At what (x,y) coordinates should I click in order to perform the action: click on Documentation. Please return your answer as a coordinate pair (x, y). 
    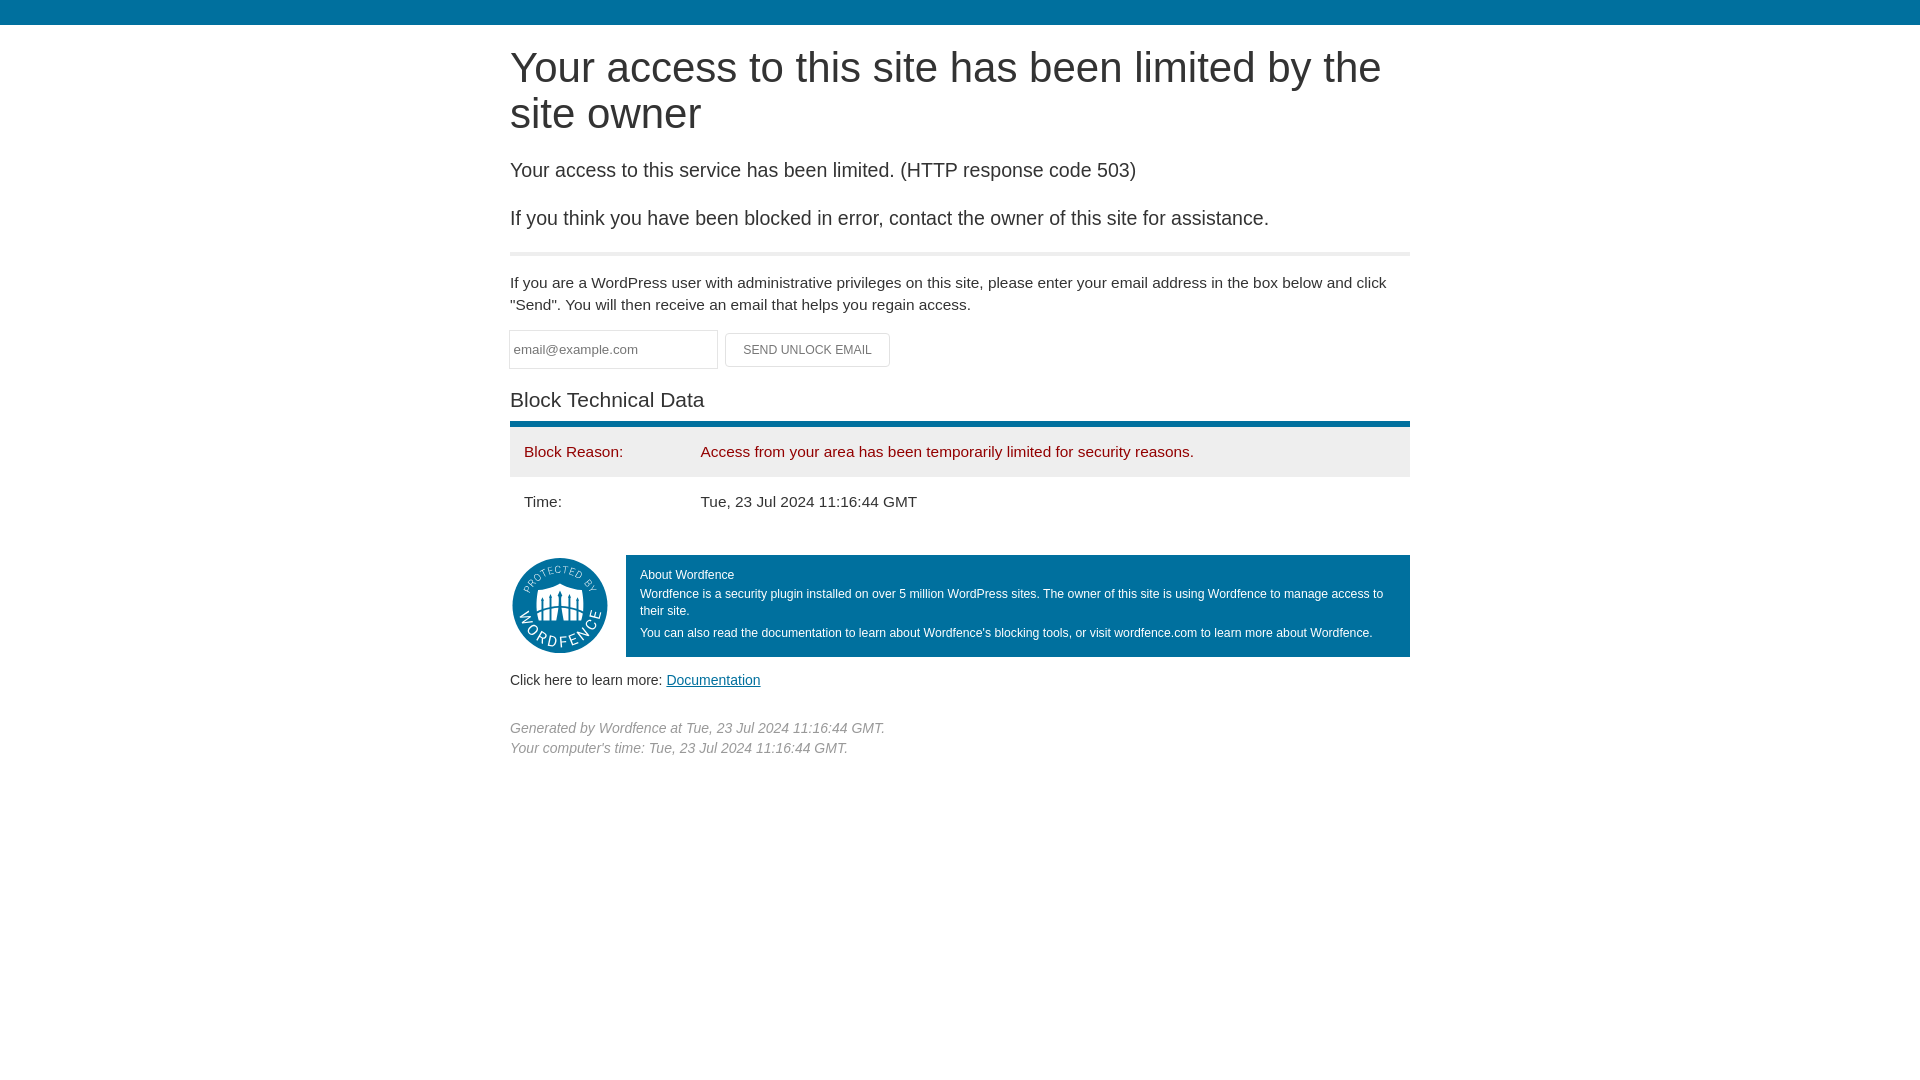
    Looking at the image, I should click on (713, 679).